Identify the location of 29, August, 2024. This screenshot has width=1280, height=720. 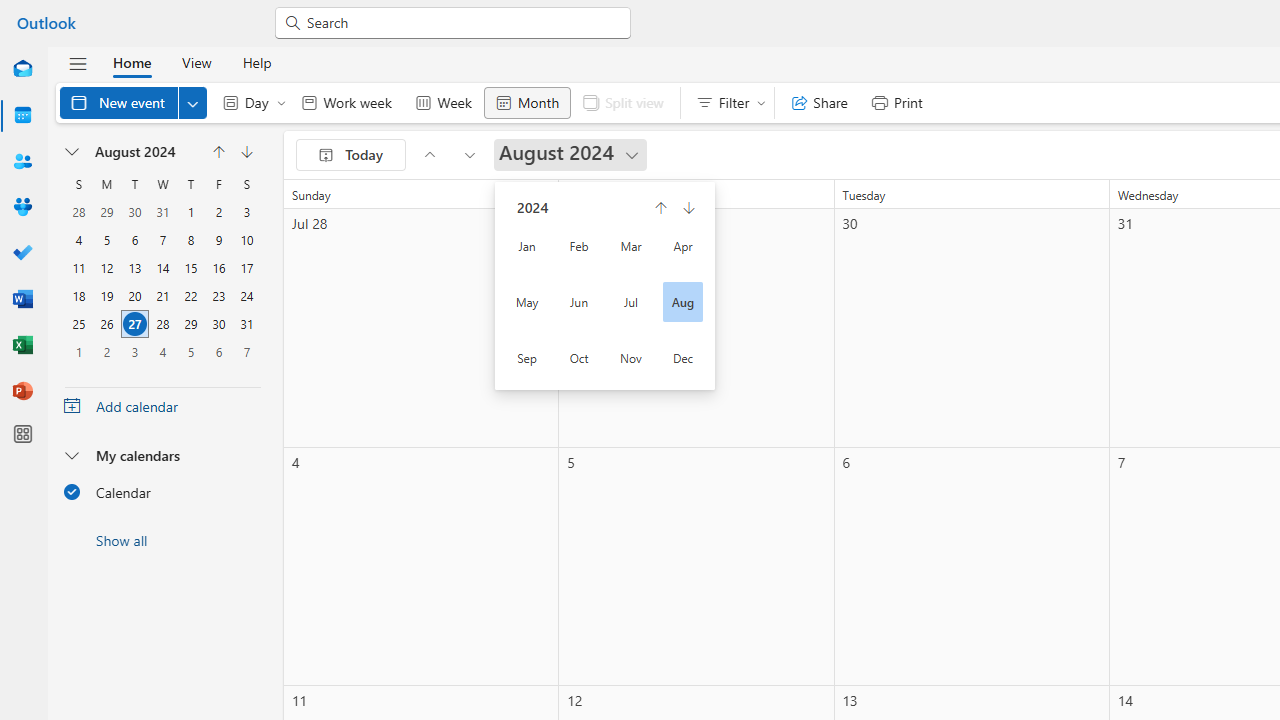
(191, 324).